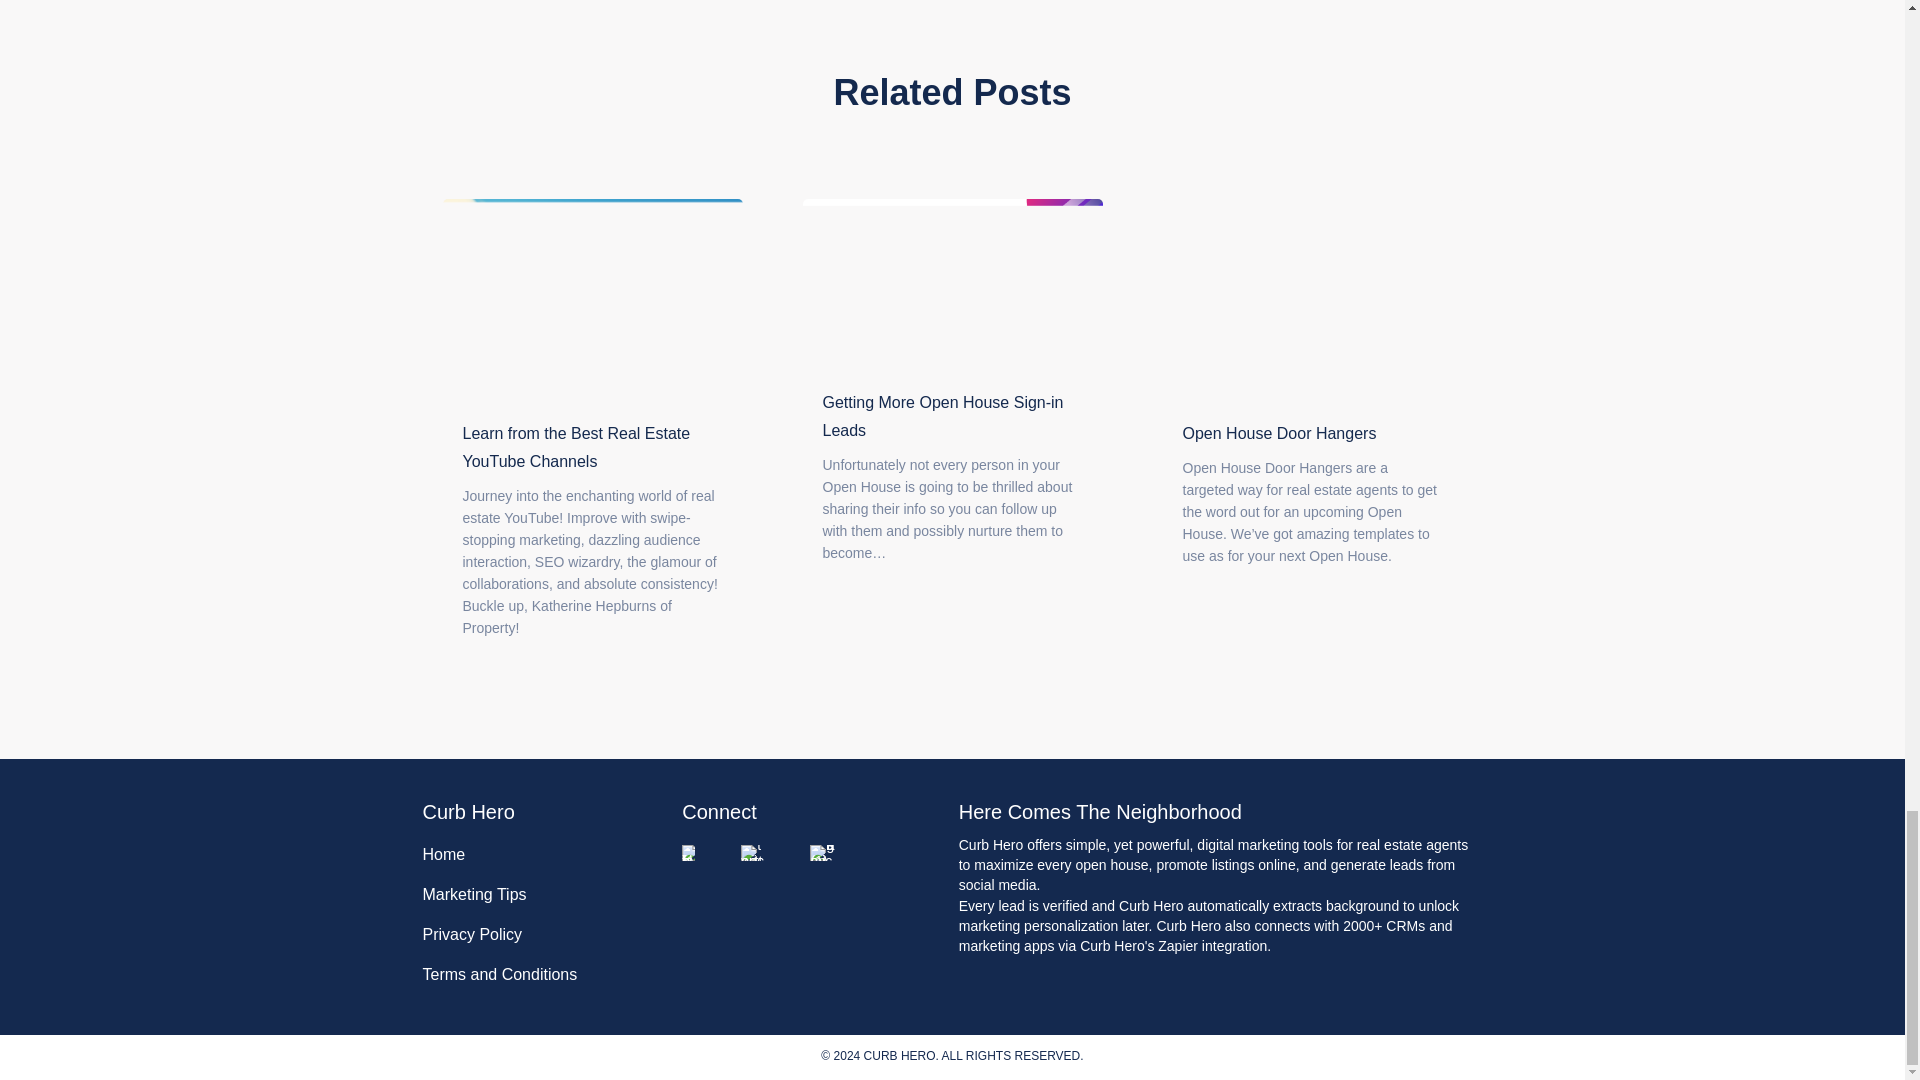 The image size is (1920, 1080). Describe the element at coordinates (591, 298) in the screenshot. I see `Learn from the Best Real Estate YouTube Channels` at that location.